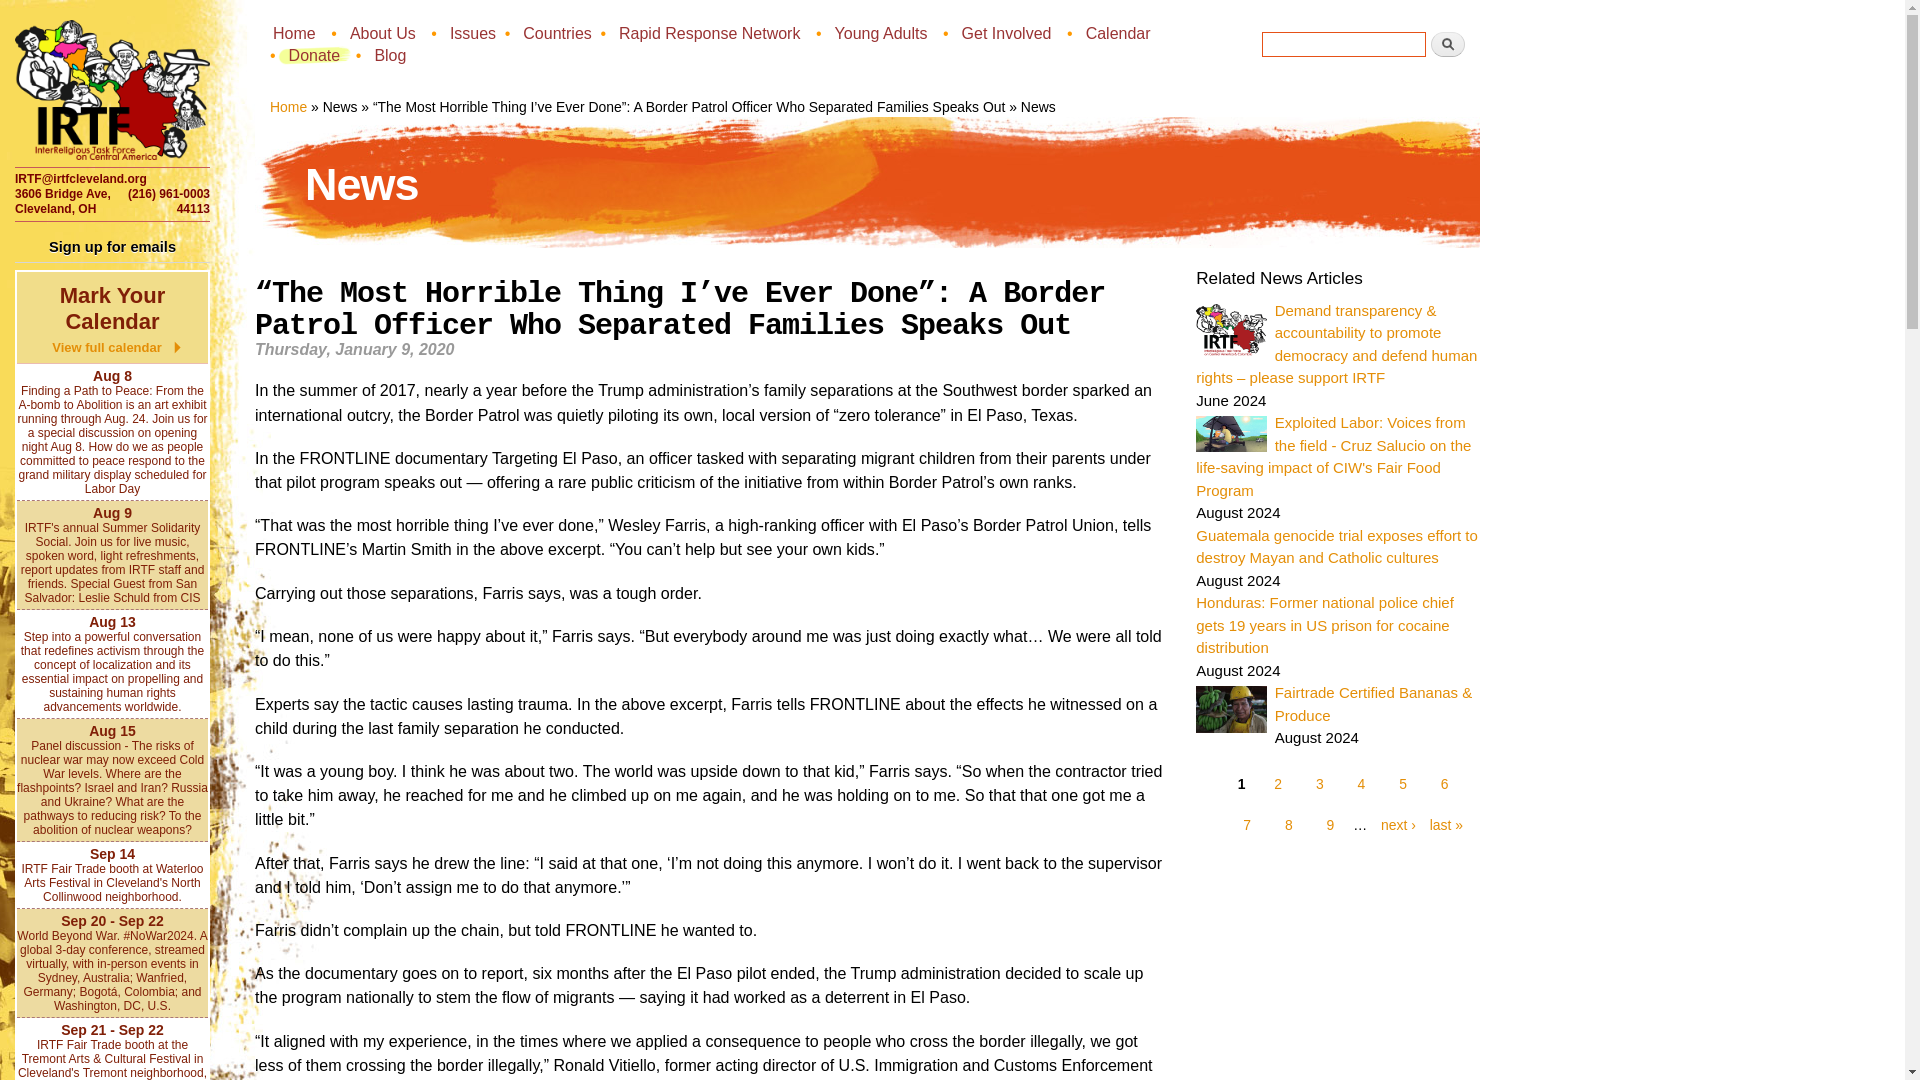  Describe the element at coordinates (391, 54) in the screenshot. I see `Blog` at that location.